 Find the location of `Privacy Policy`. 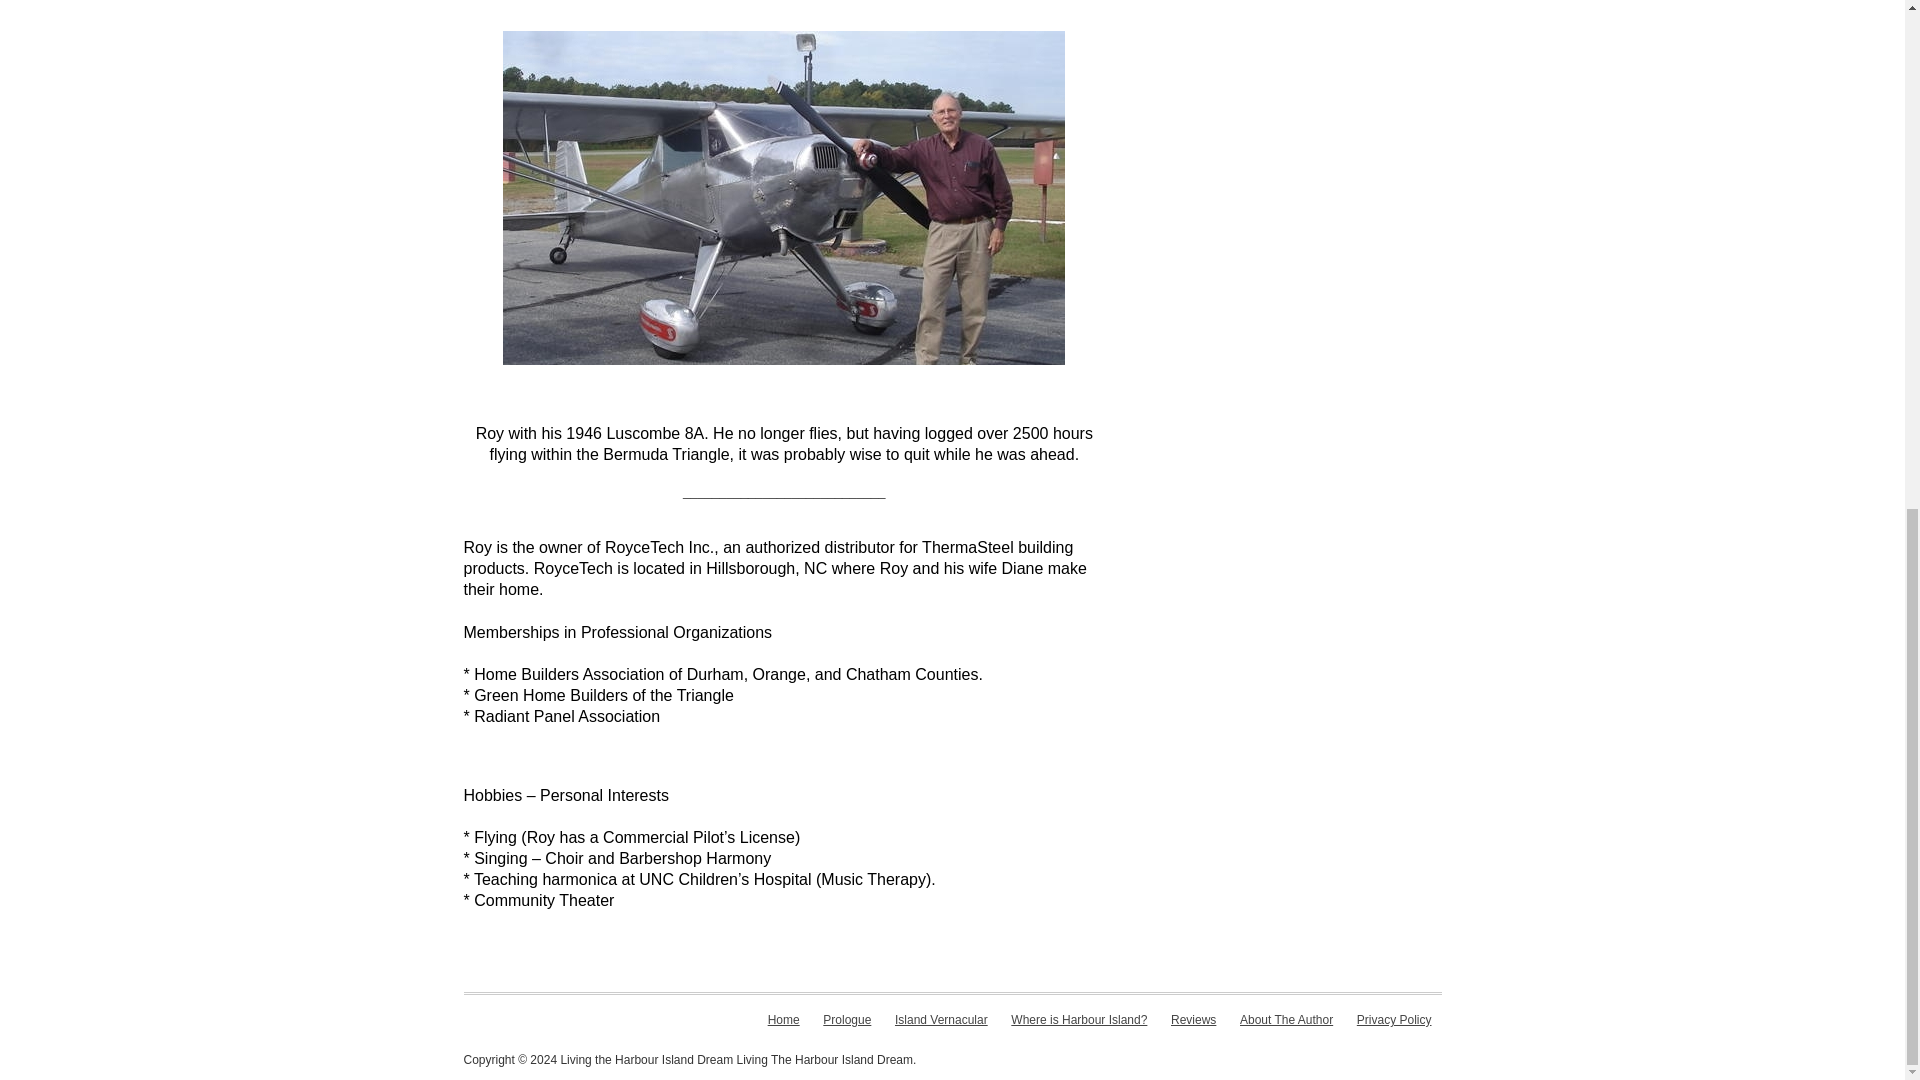

Privacy Policy is located at coordinates (1394, 1020).